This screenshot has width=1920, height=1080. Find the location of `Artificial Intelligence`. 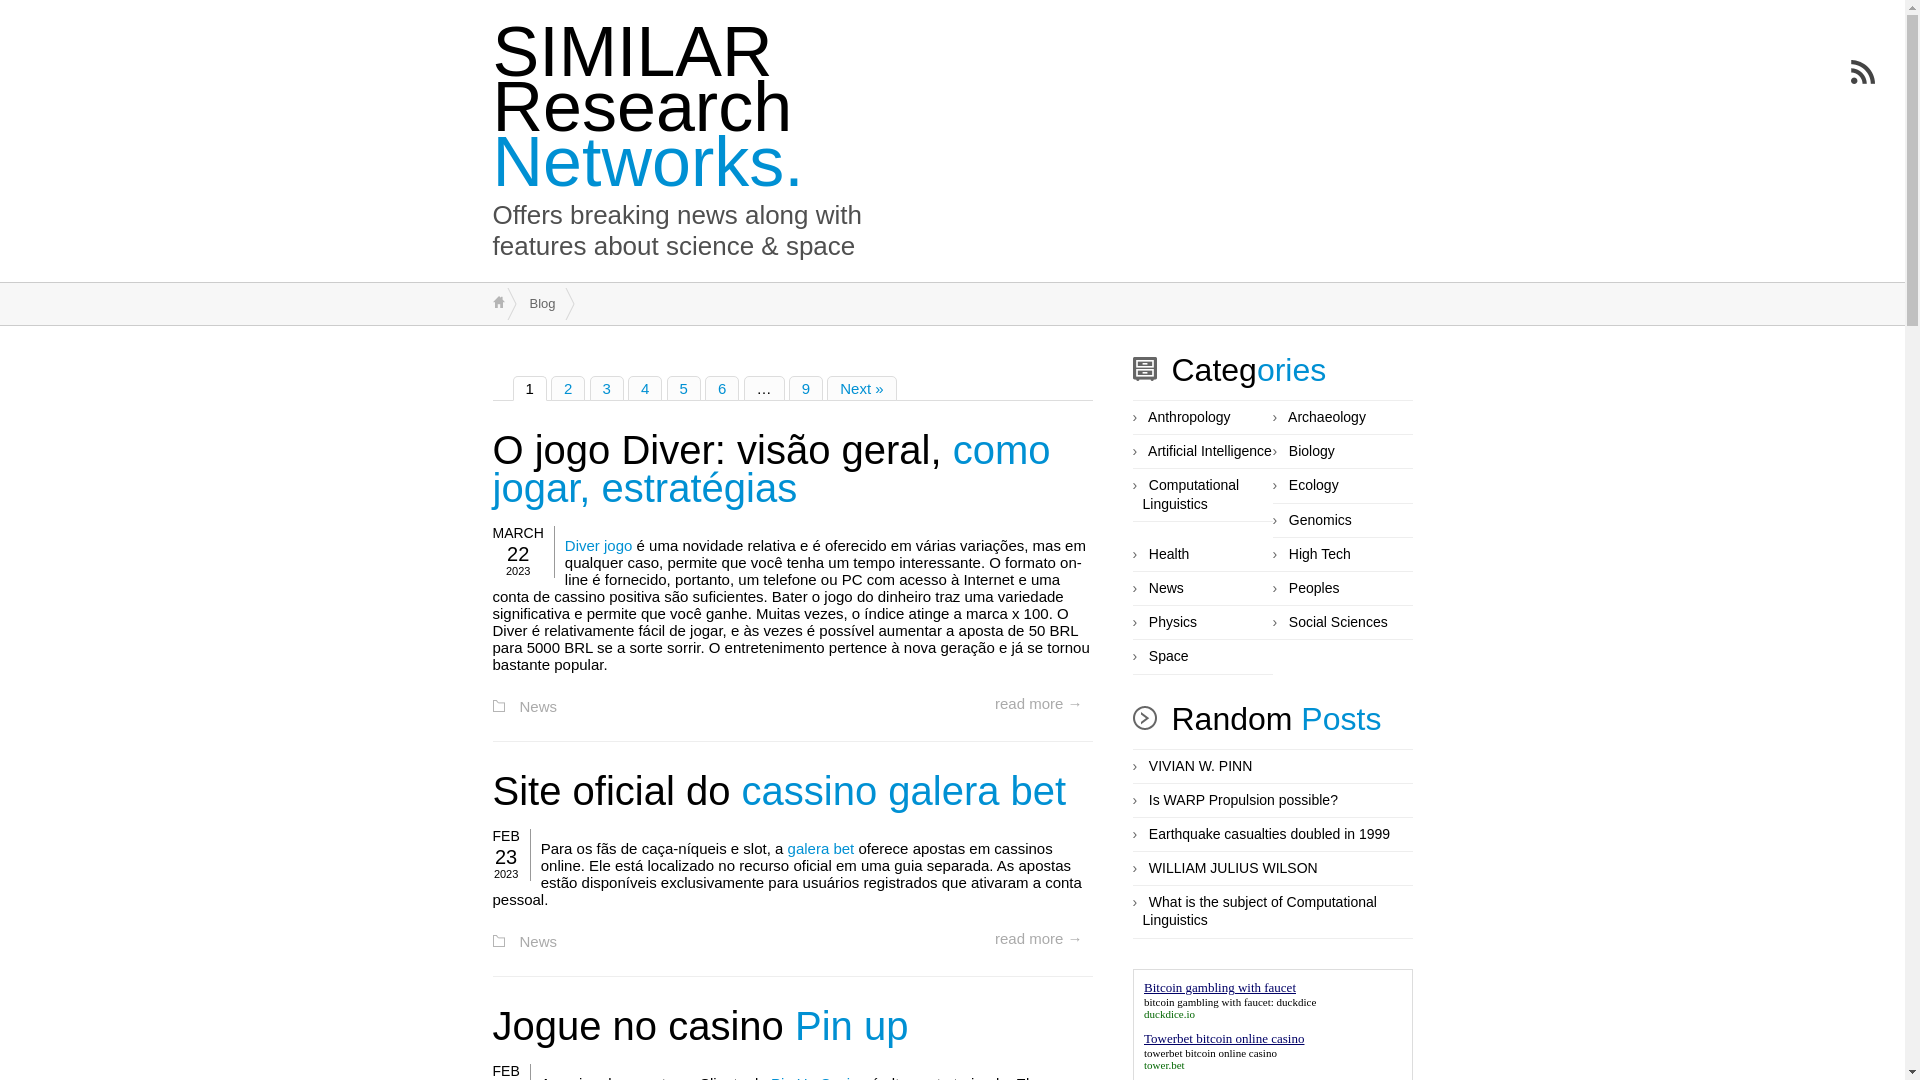

Artificial Intelligence is located at coordinates (1210, 452).